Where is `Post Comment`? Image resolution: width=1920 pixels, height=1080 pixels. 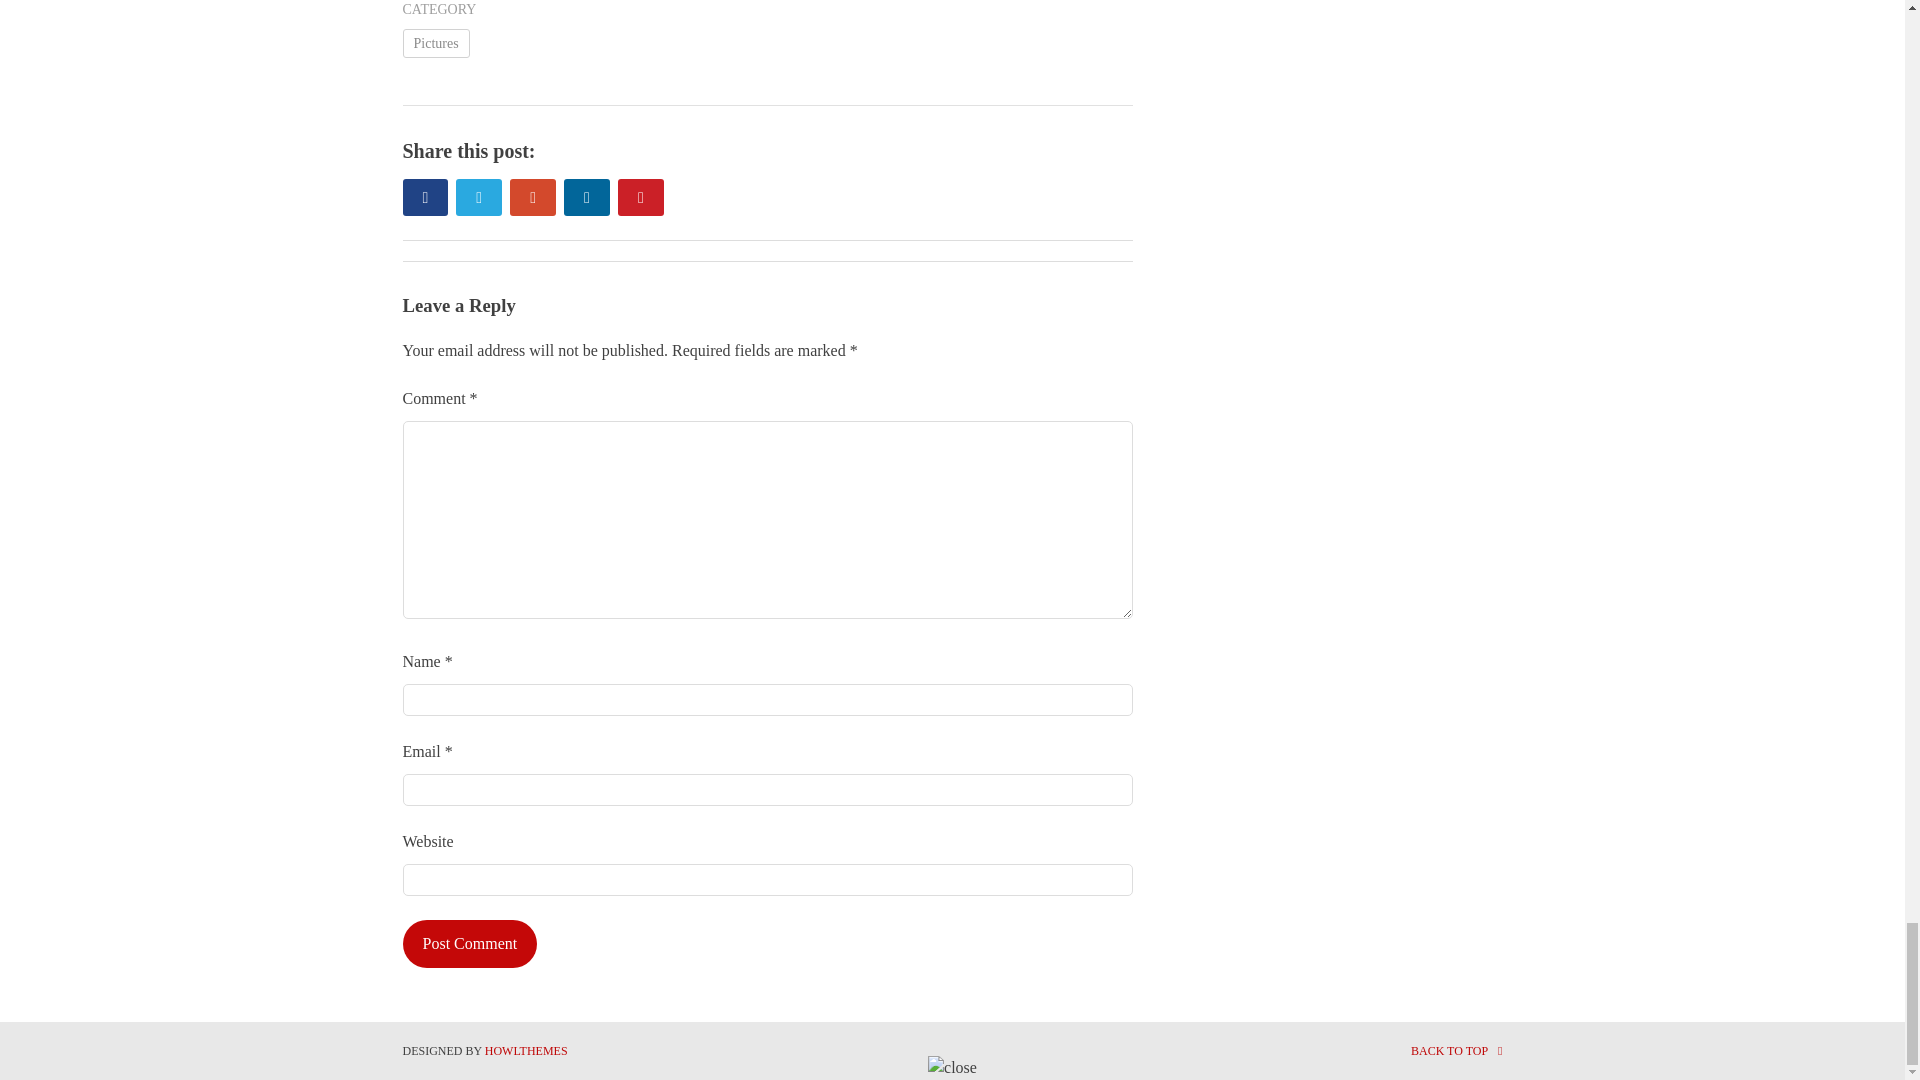 Post Comment is located at coordinates (469, 944).